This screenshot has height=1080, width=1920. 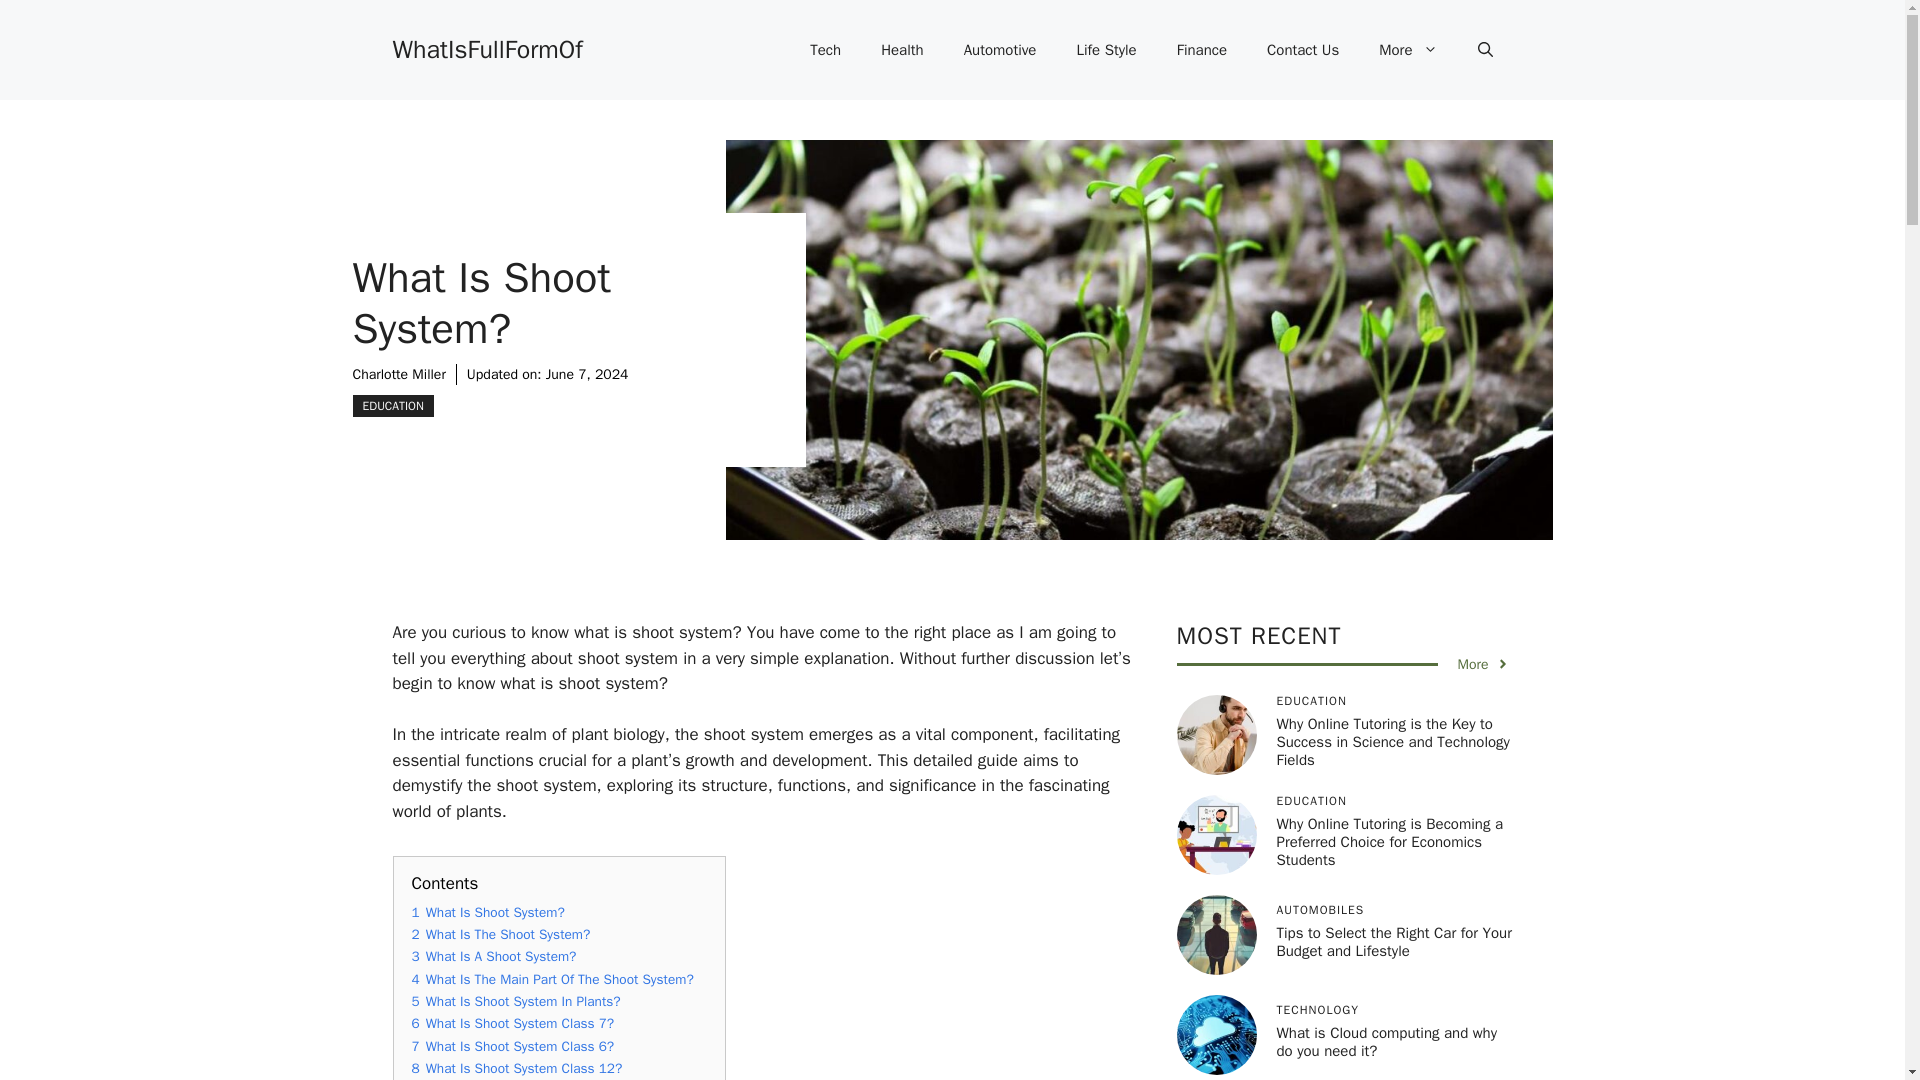 What do you see at coordinates (488, 912) in the screenshot?
I see `1 What Is Shoot System?` at bounding box center [488, 912].